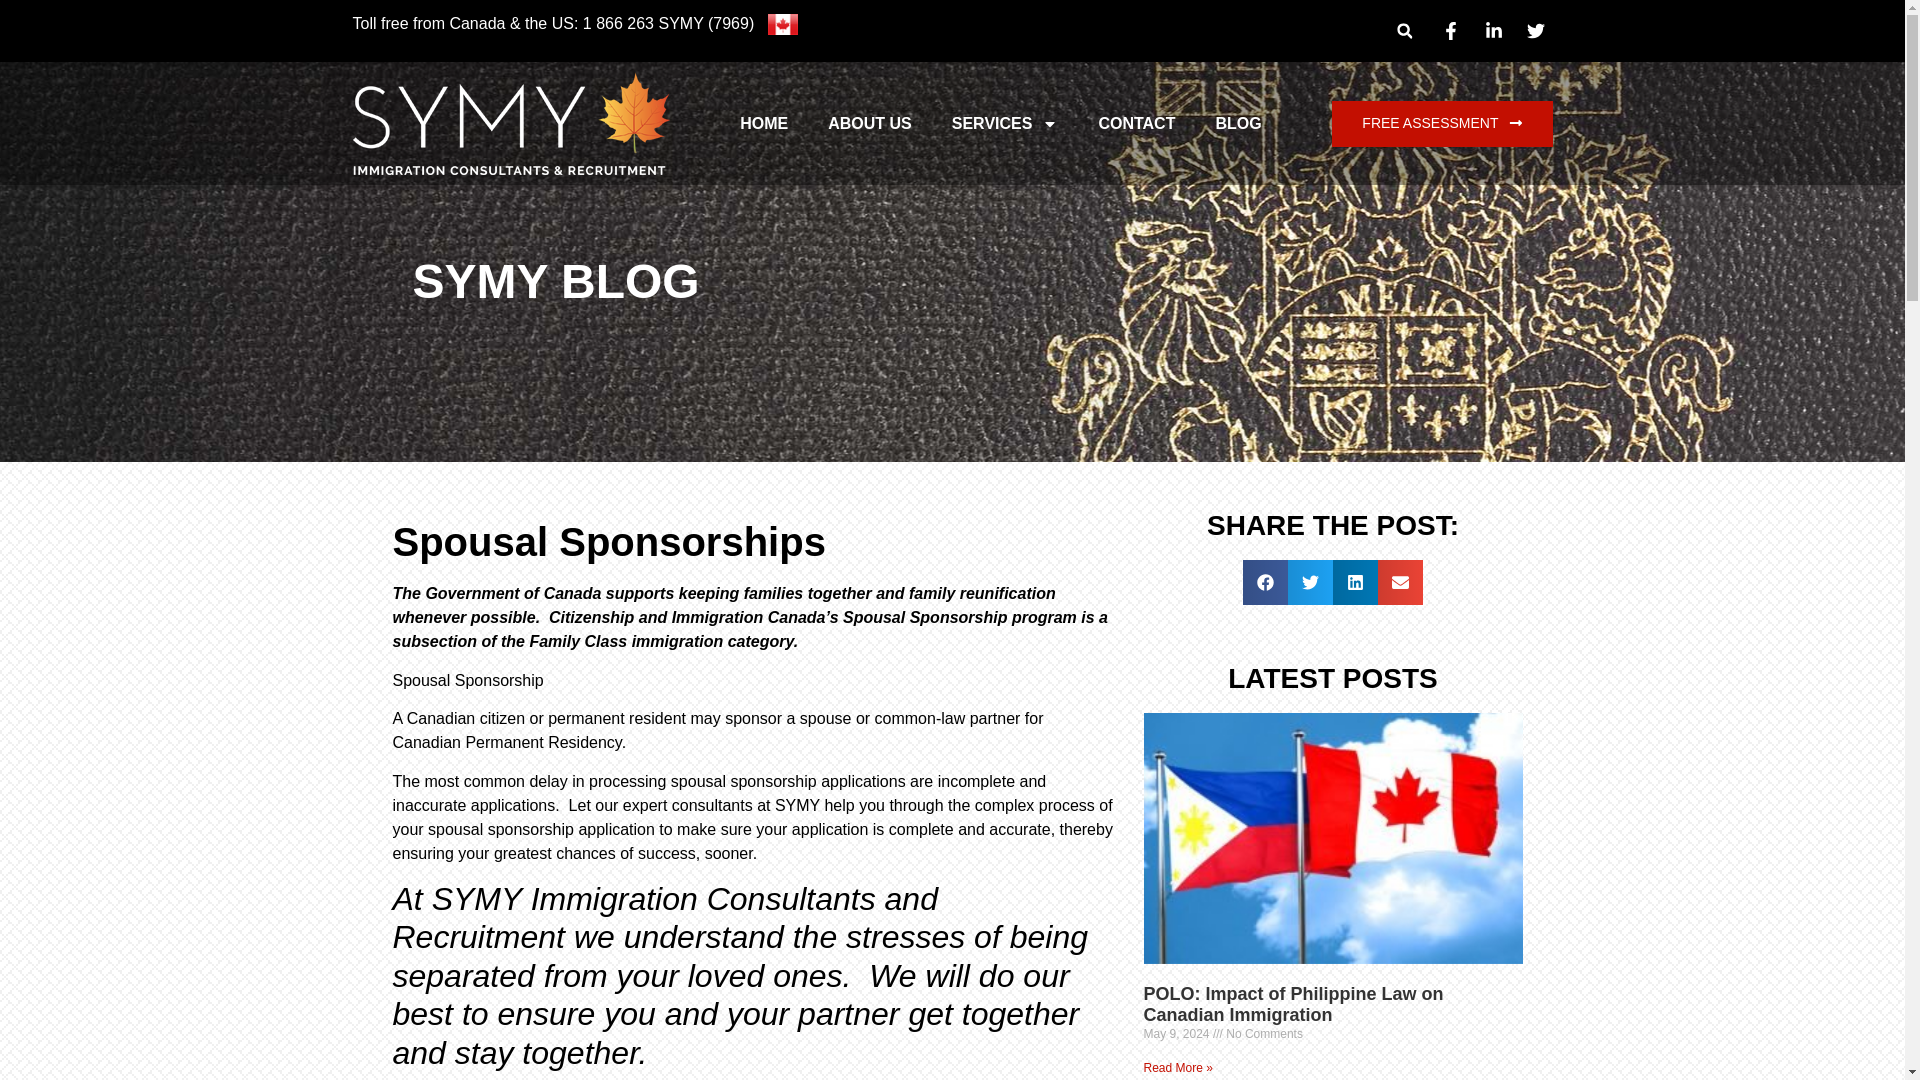 This screenshot has height=1080, width=1920. What do you see at coordinates (1442, 124) in the screenshot?
I see `FREE ASSESSMENT` at bounding box center [1442, 124].